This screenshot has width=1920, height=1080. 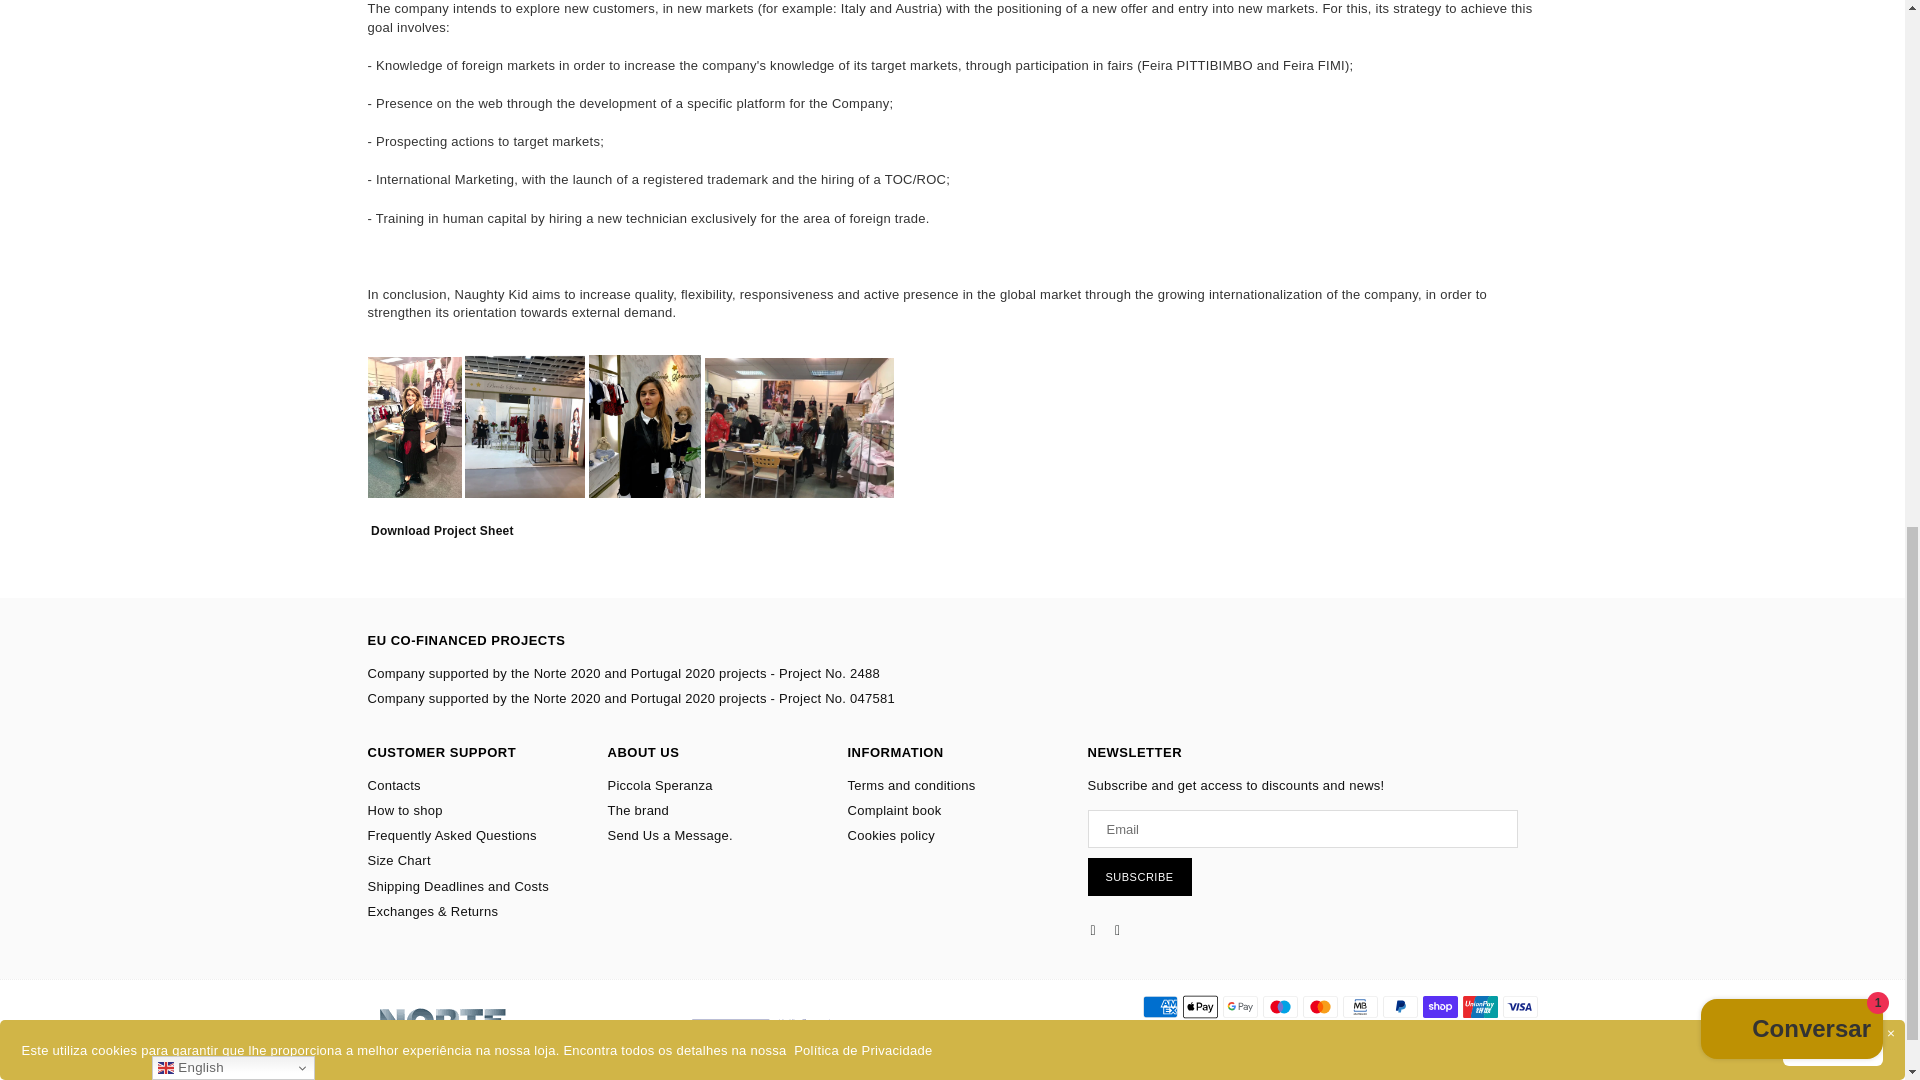 What do you see at coordinates (1359, 1006) in the screenshot?
I see `ATM` at bounding box center [1359, 1006].